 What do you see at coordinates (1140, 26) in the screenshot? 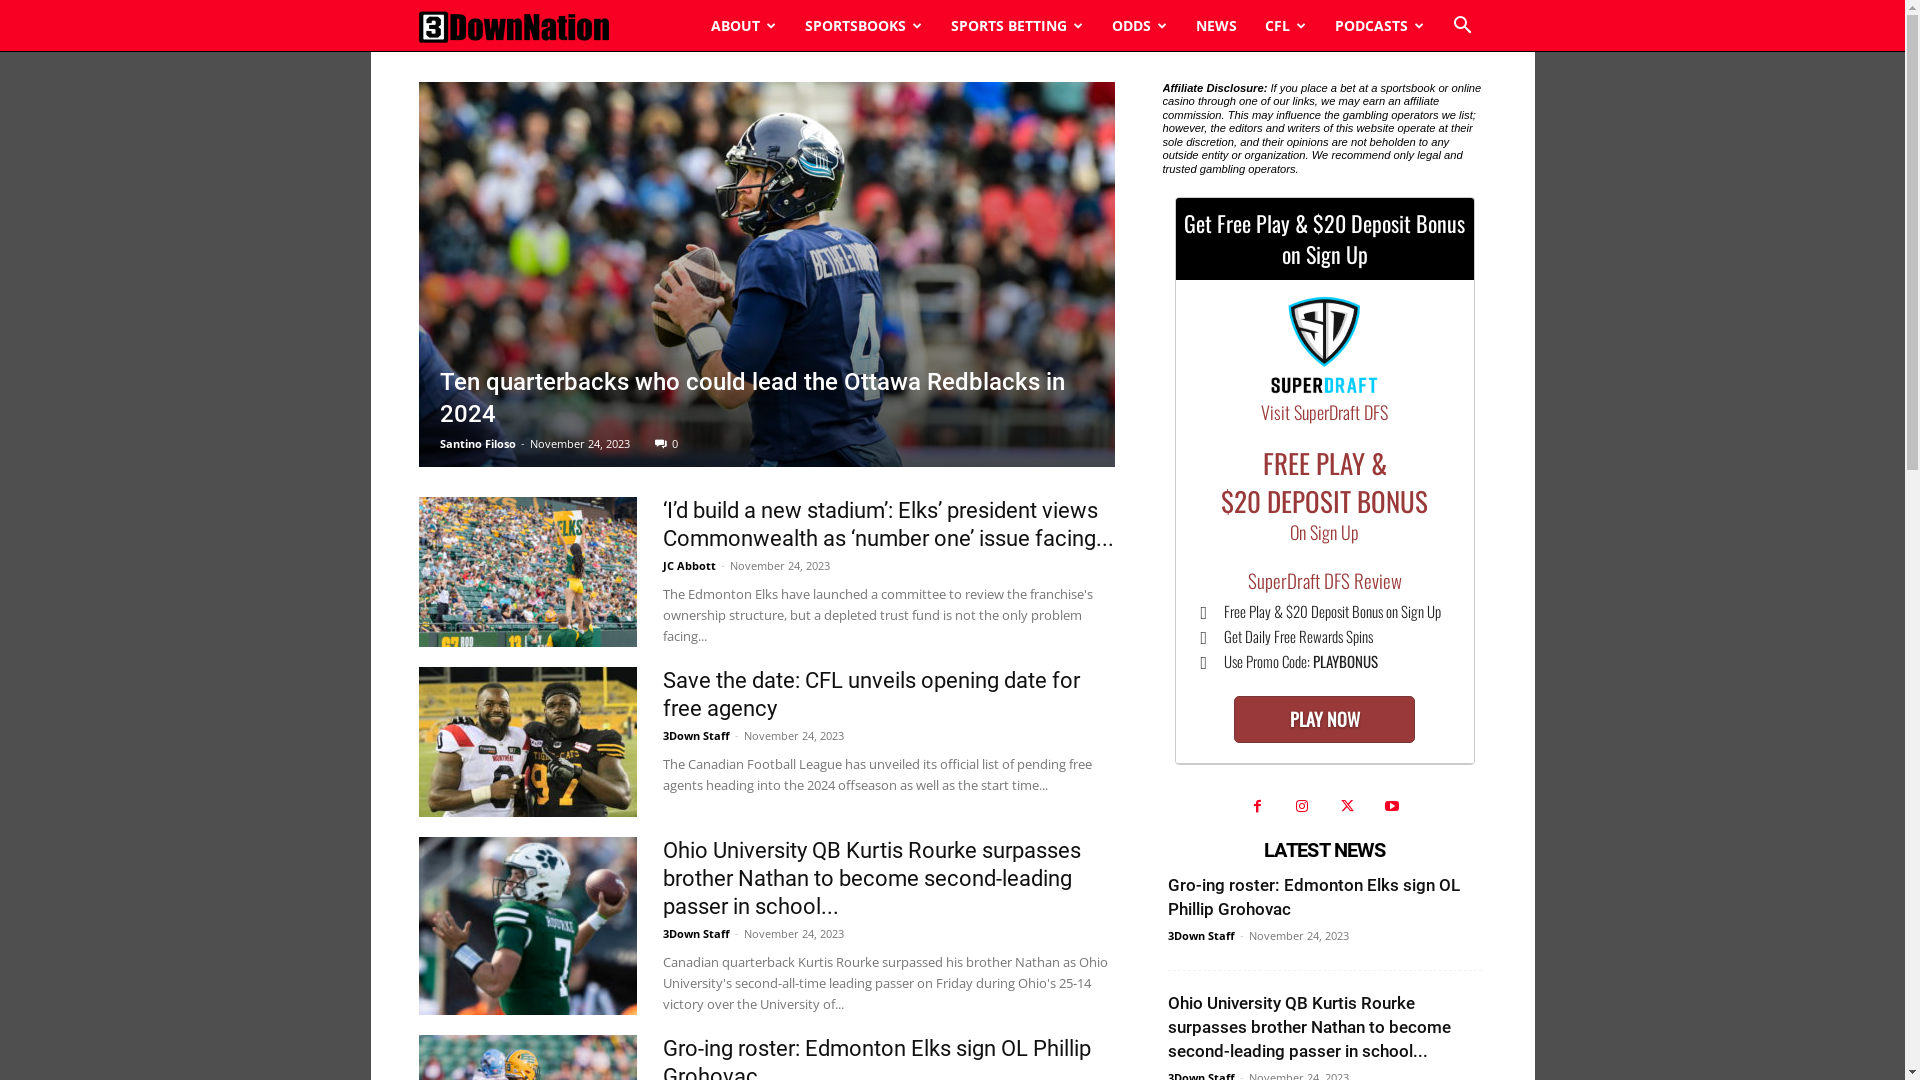
I see `ODDS` at bounding box center [1140, 26].